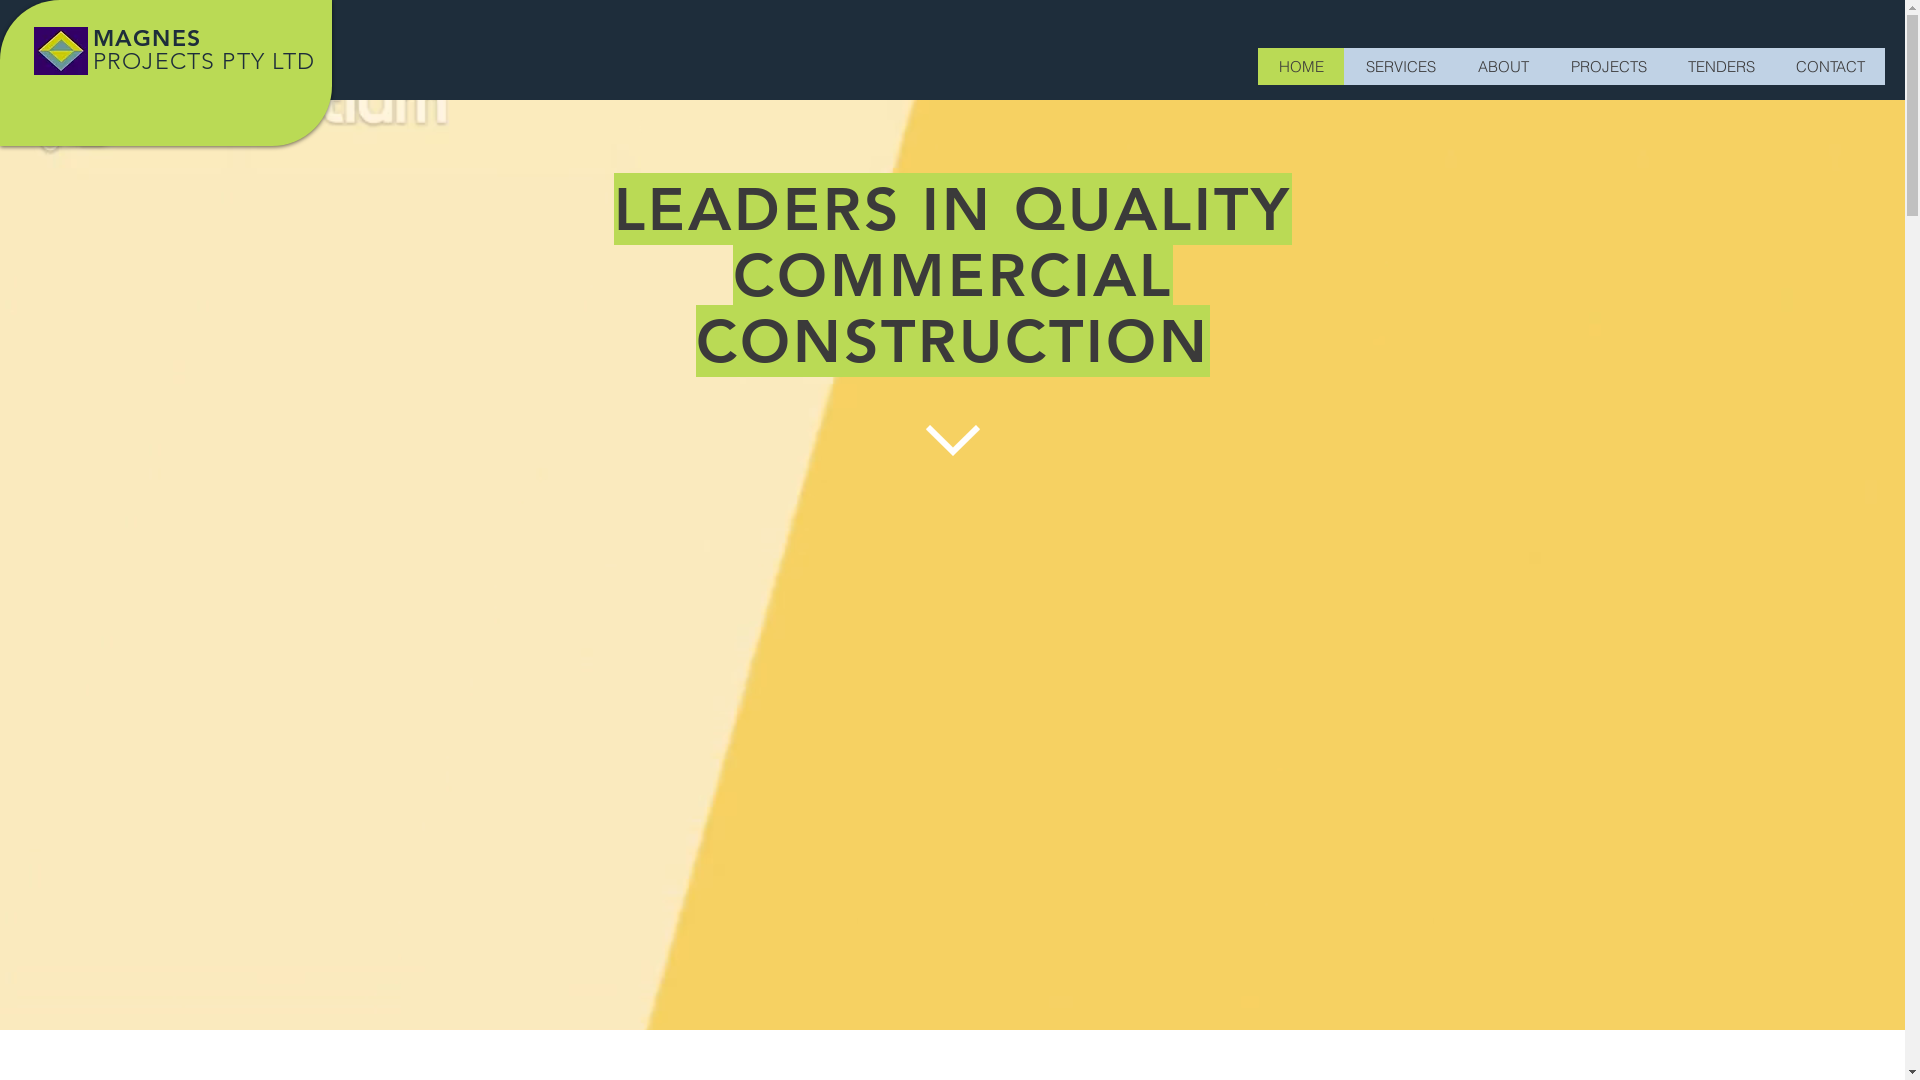 This screenshot has width=1920, height=1080. I want to click on PROJECTS, so click(1608, 66).